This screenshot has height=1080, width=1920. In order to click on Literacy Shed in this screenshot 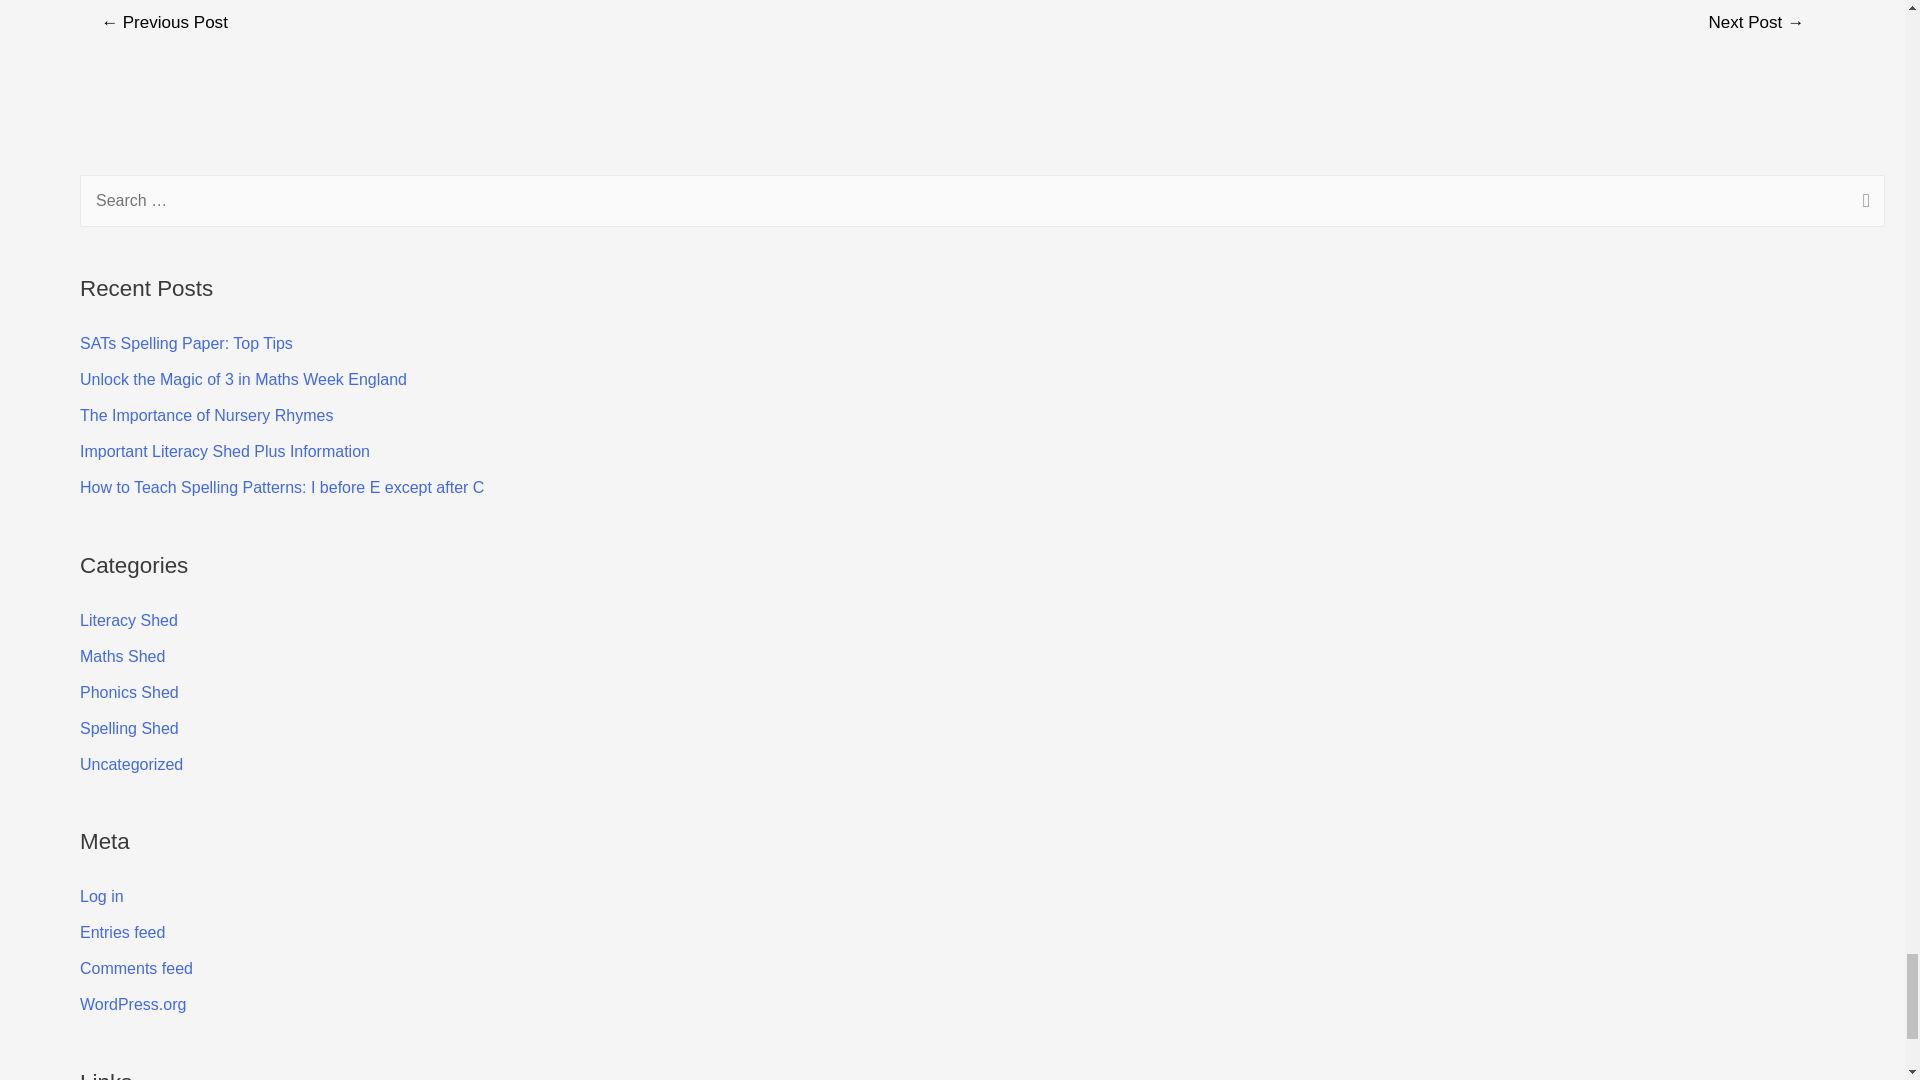, I will do `click(129, 620)`.